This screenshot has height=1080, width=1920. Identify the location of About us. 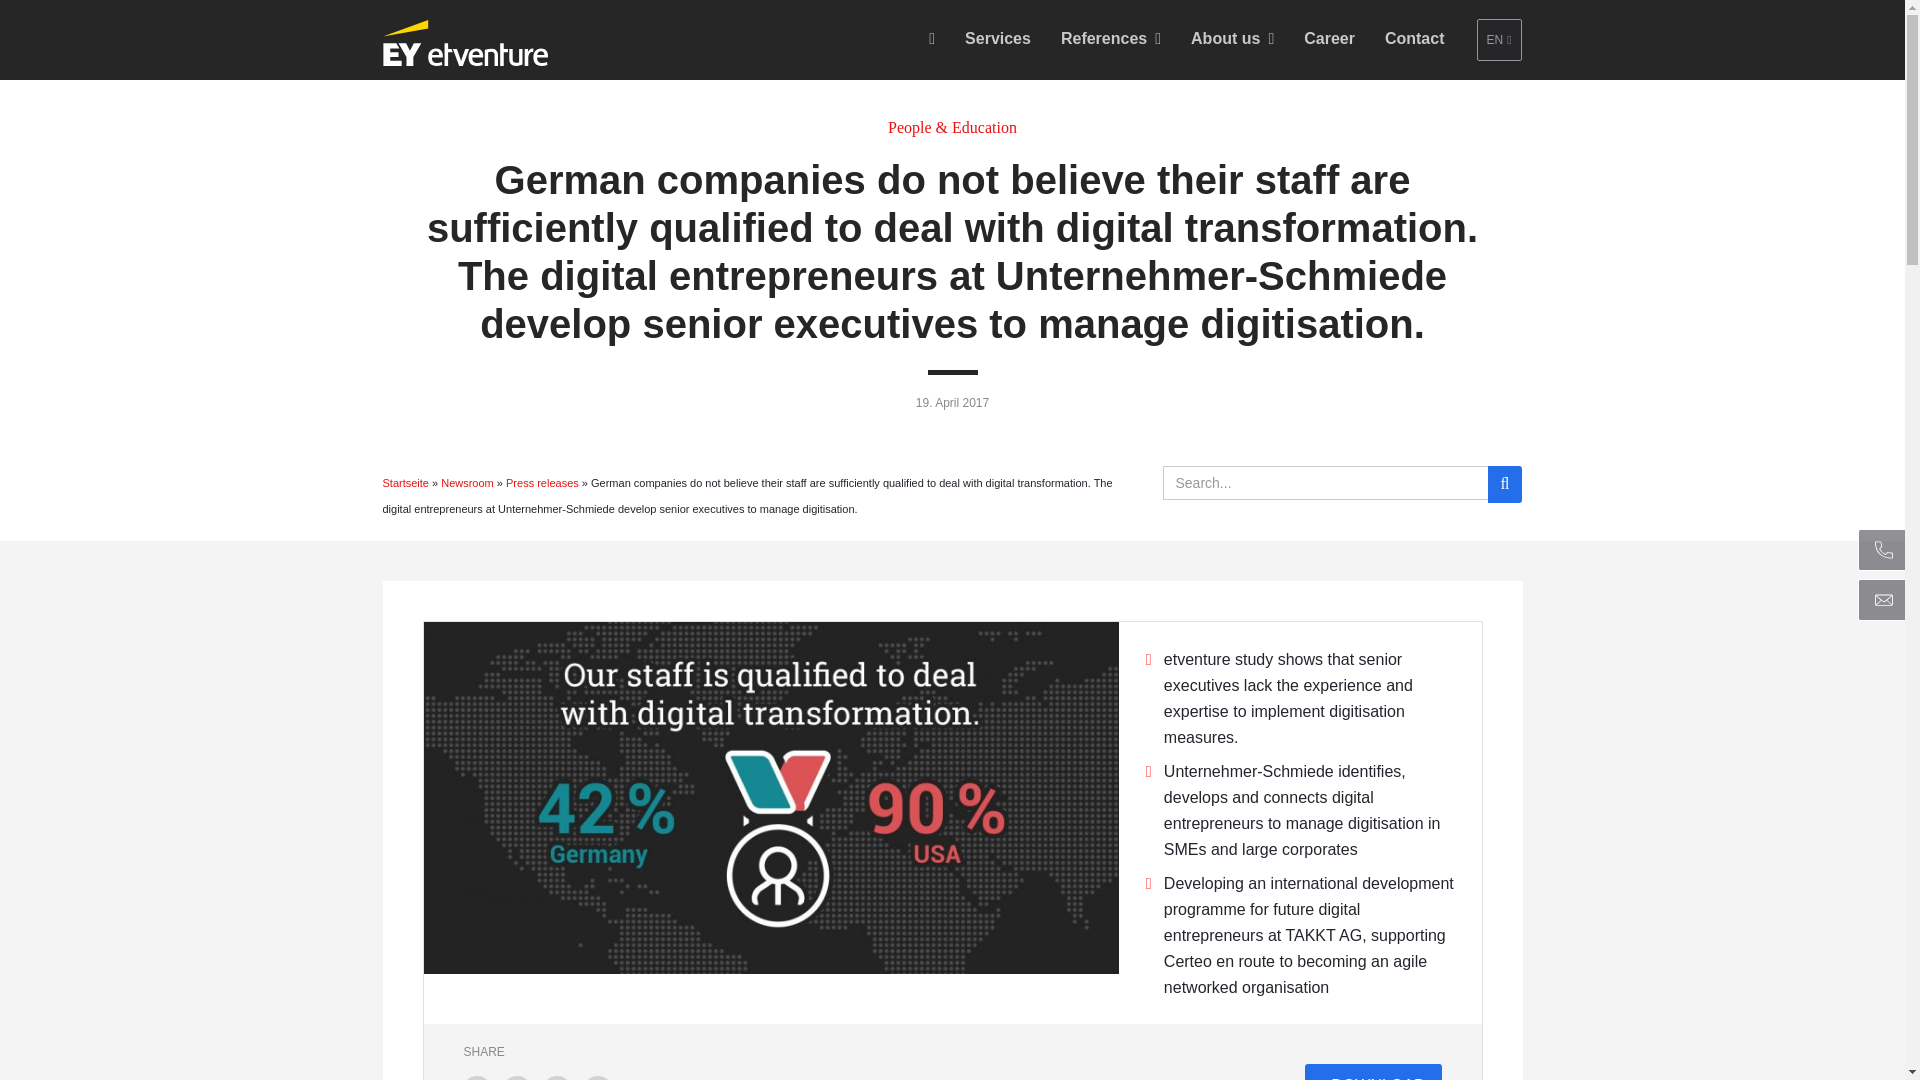
(1232, 38).